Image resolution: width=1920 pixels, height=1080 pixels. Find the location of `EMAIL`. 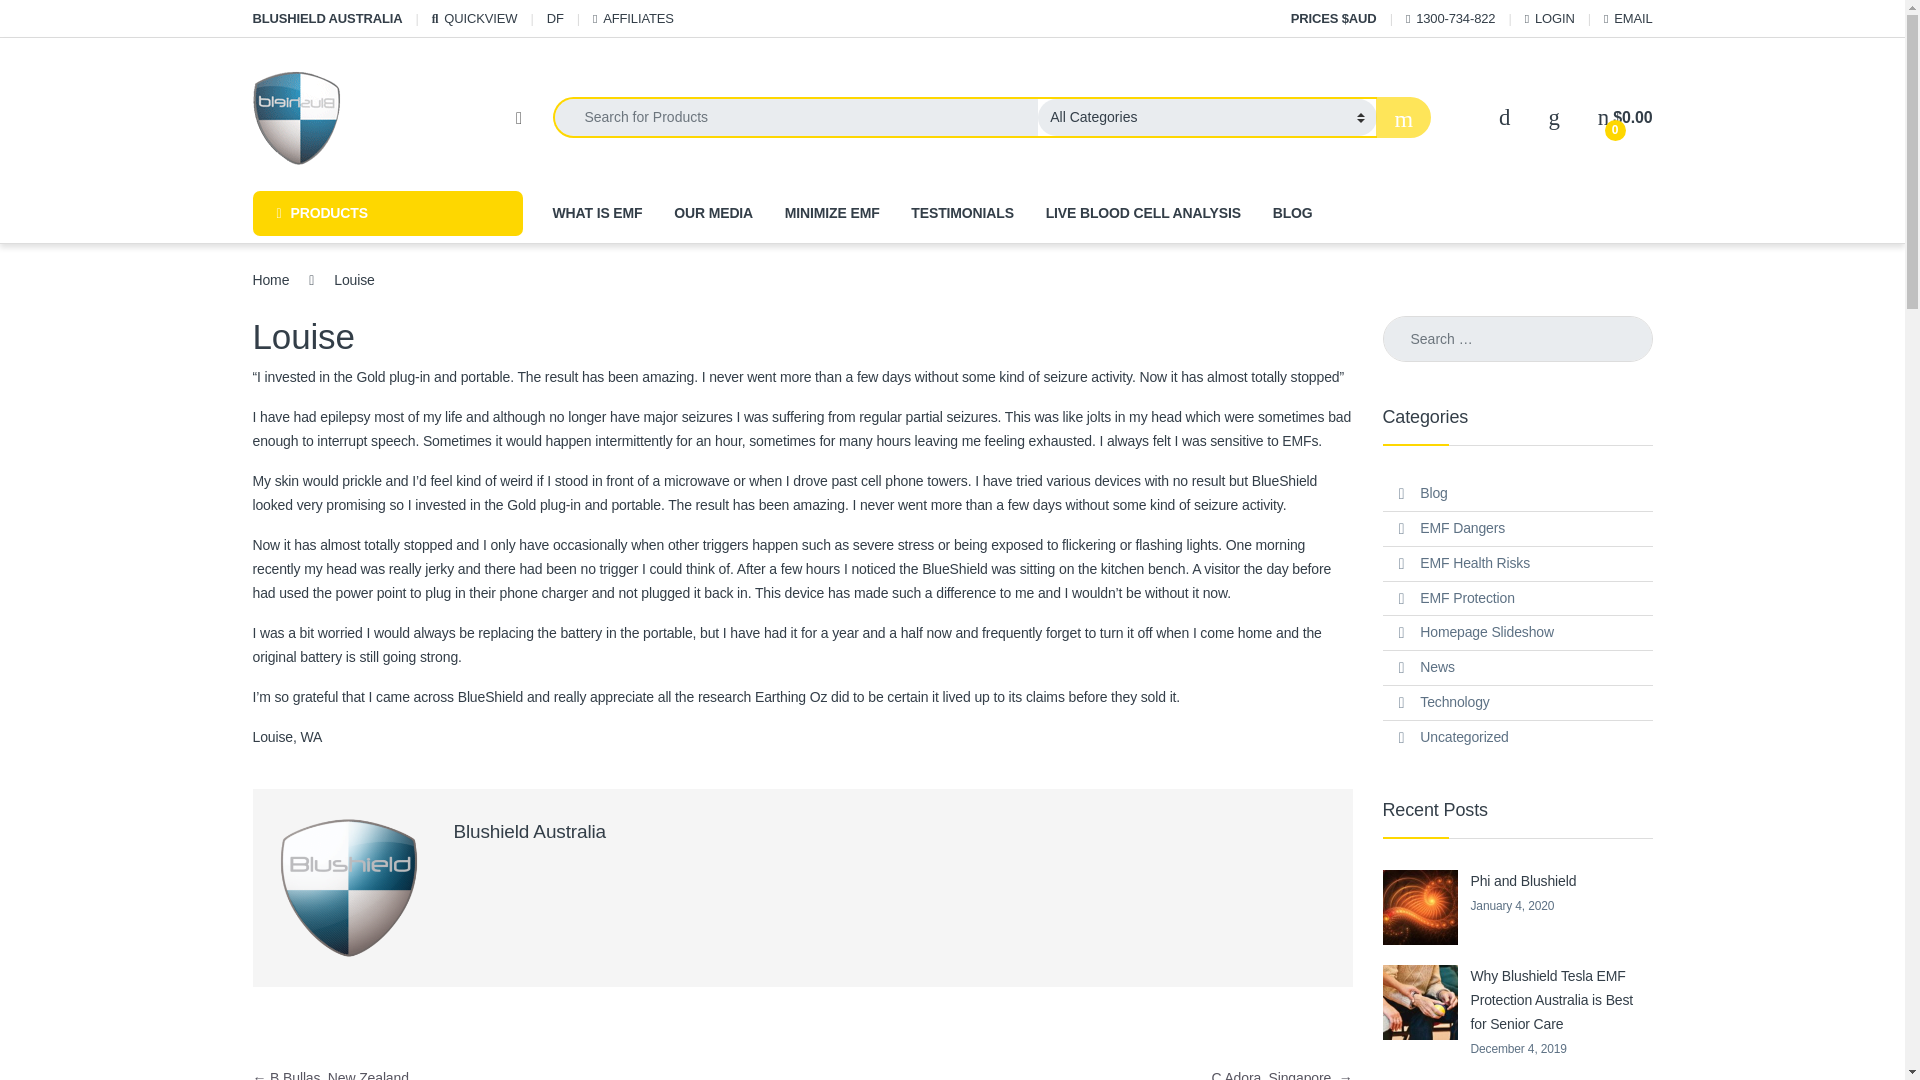

EMAIL is located at coordinates (1628, 18).